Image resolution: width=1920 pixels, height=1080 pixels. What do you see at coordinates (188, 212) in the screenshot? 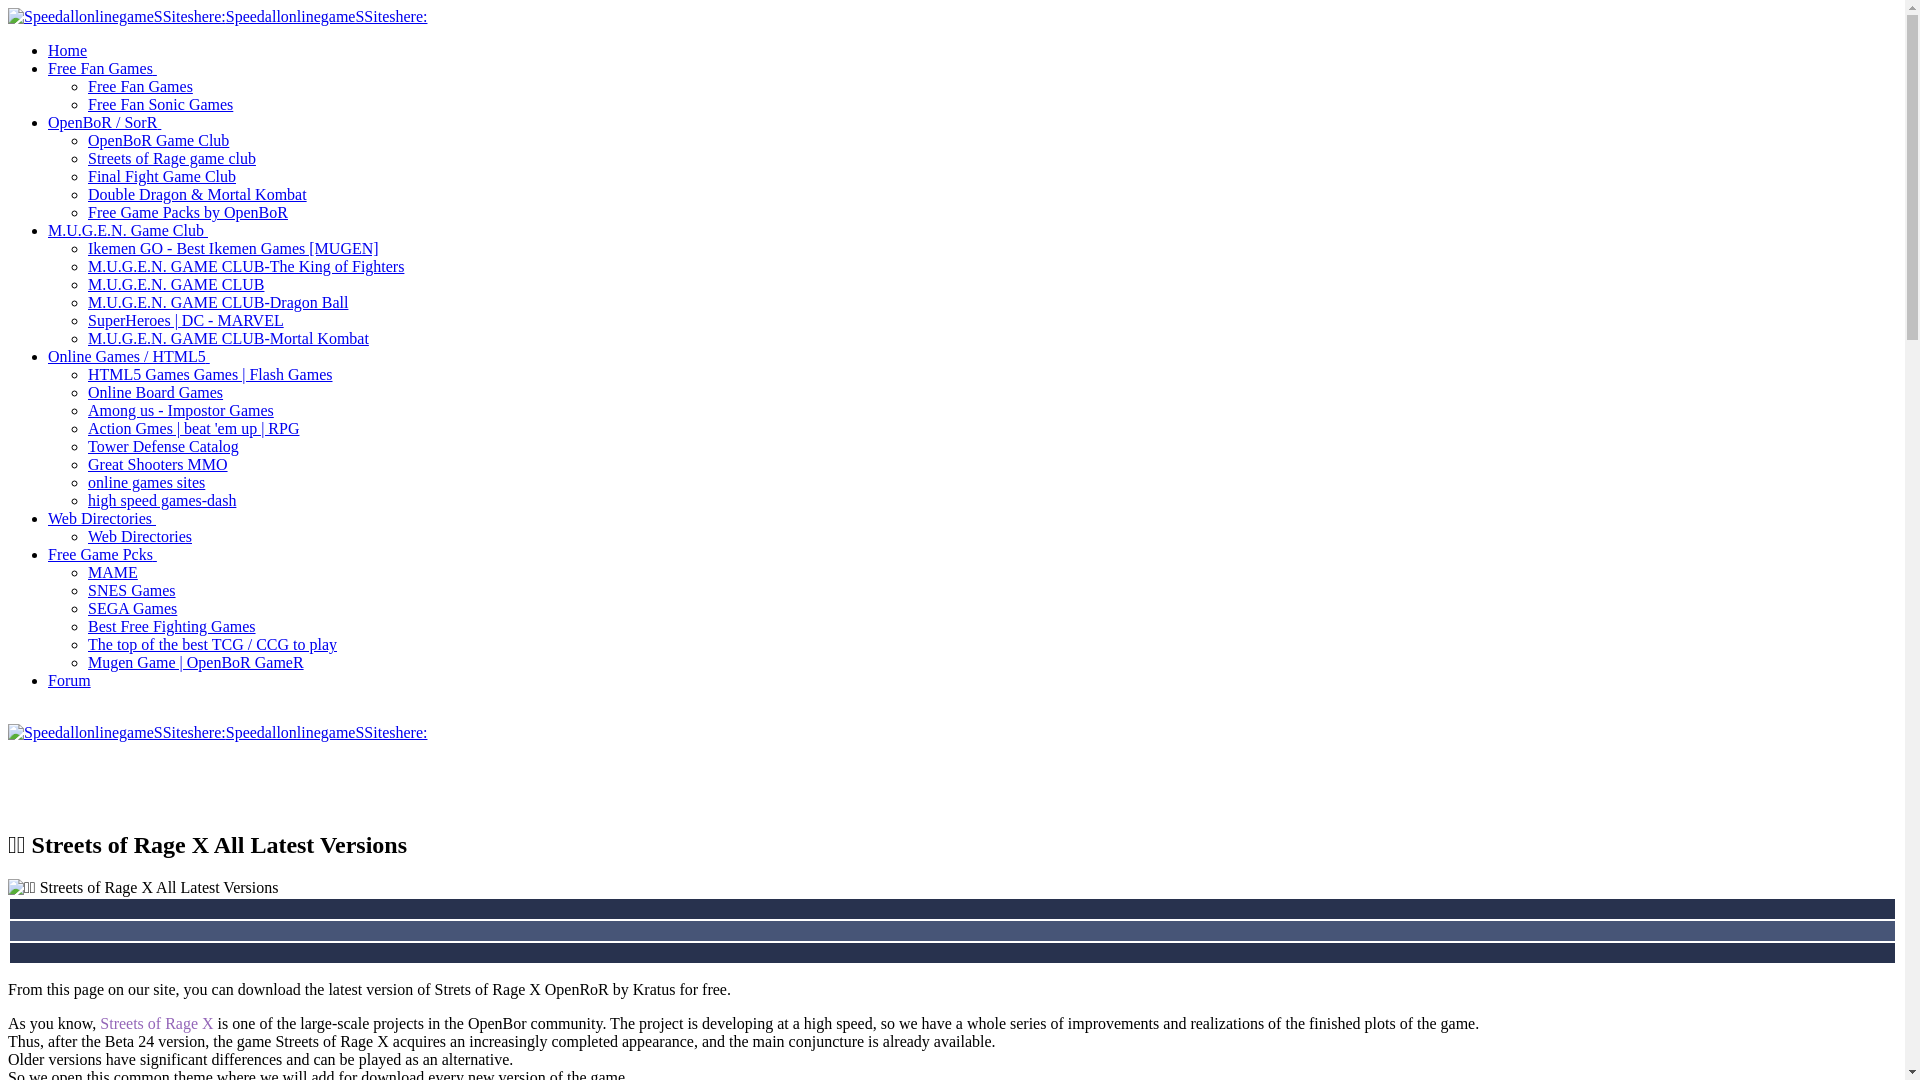
I see `Free Game Packs by OpenBoR` at bounding box center [188, 212].